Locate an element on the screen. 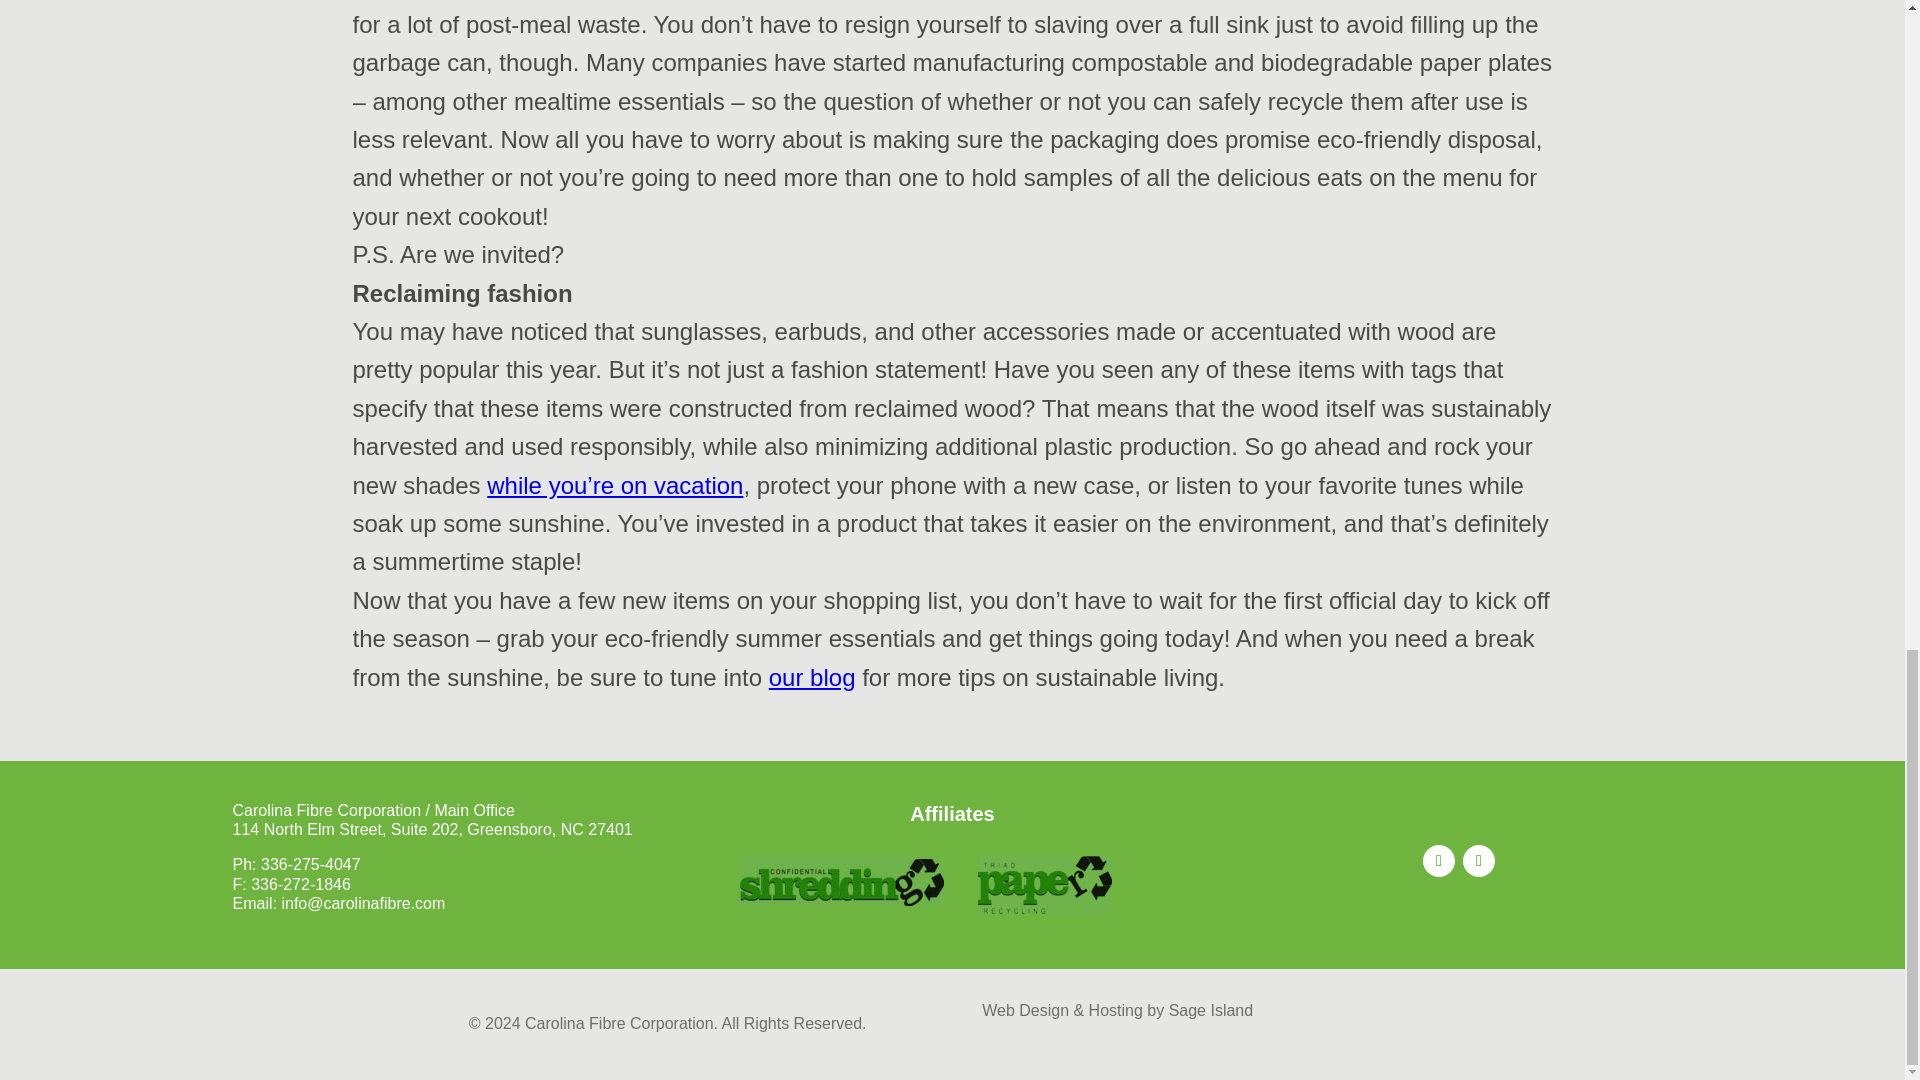 This screenshot has width=1920, height=1080. Follow on LinkedIn is located at coordinates (1479, 860).